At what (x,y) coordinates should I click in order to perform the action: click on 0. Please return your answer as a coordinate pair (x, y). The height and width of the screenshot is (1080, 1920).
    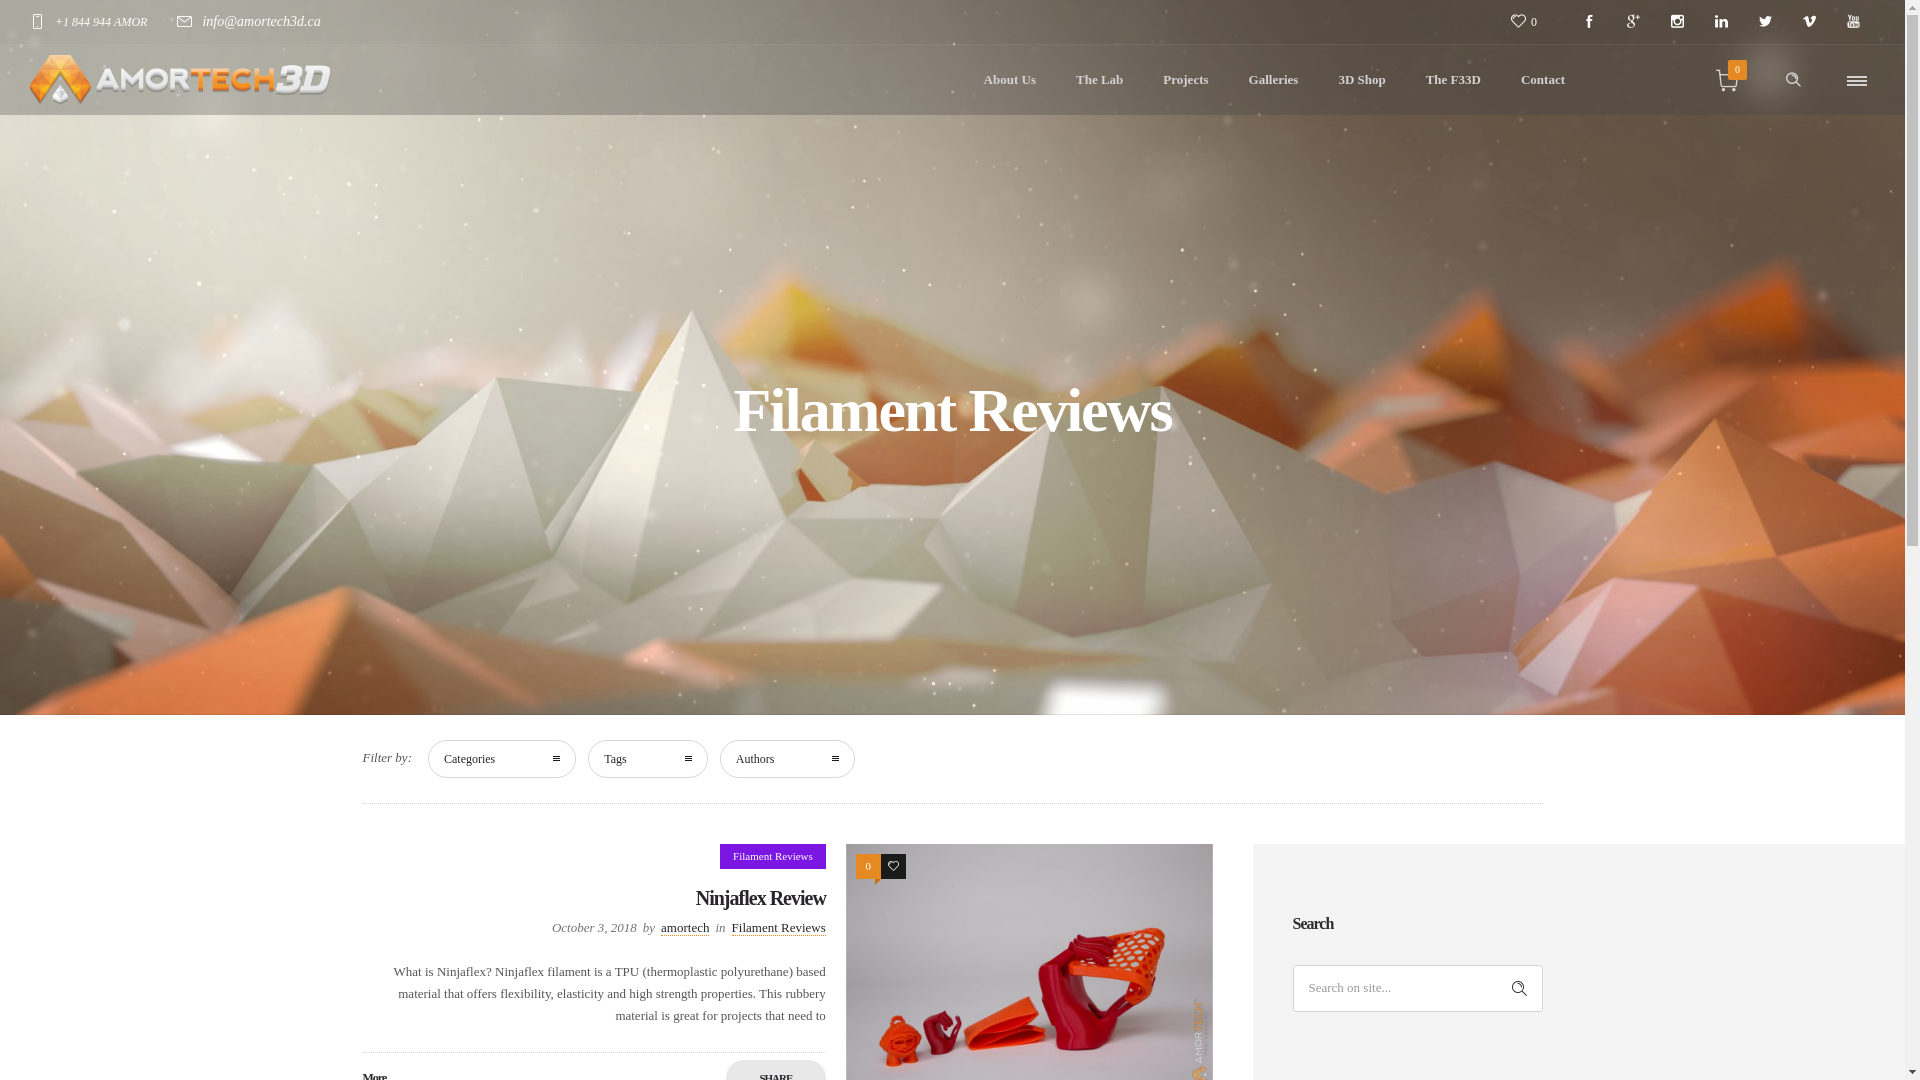
    Looking at the image, I should click on (868, 866).